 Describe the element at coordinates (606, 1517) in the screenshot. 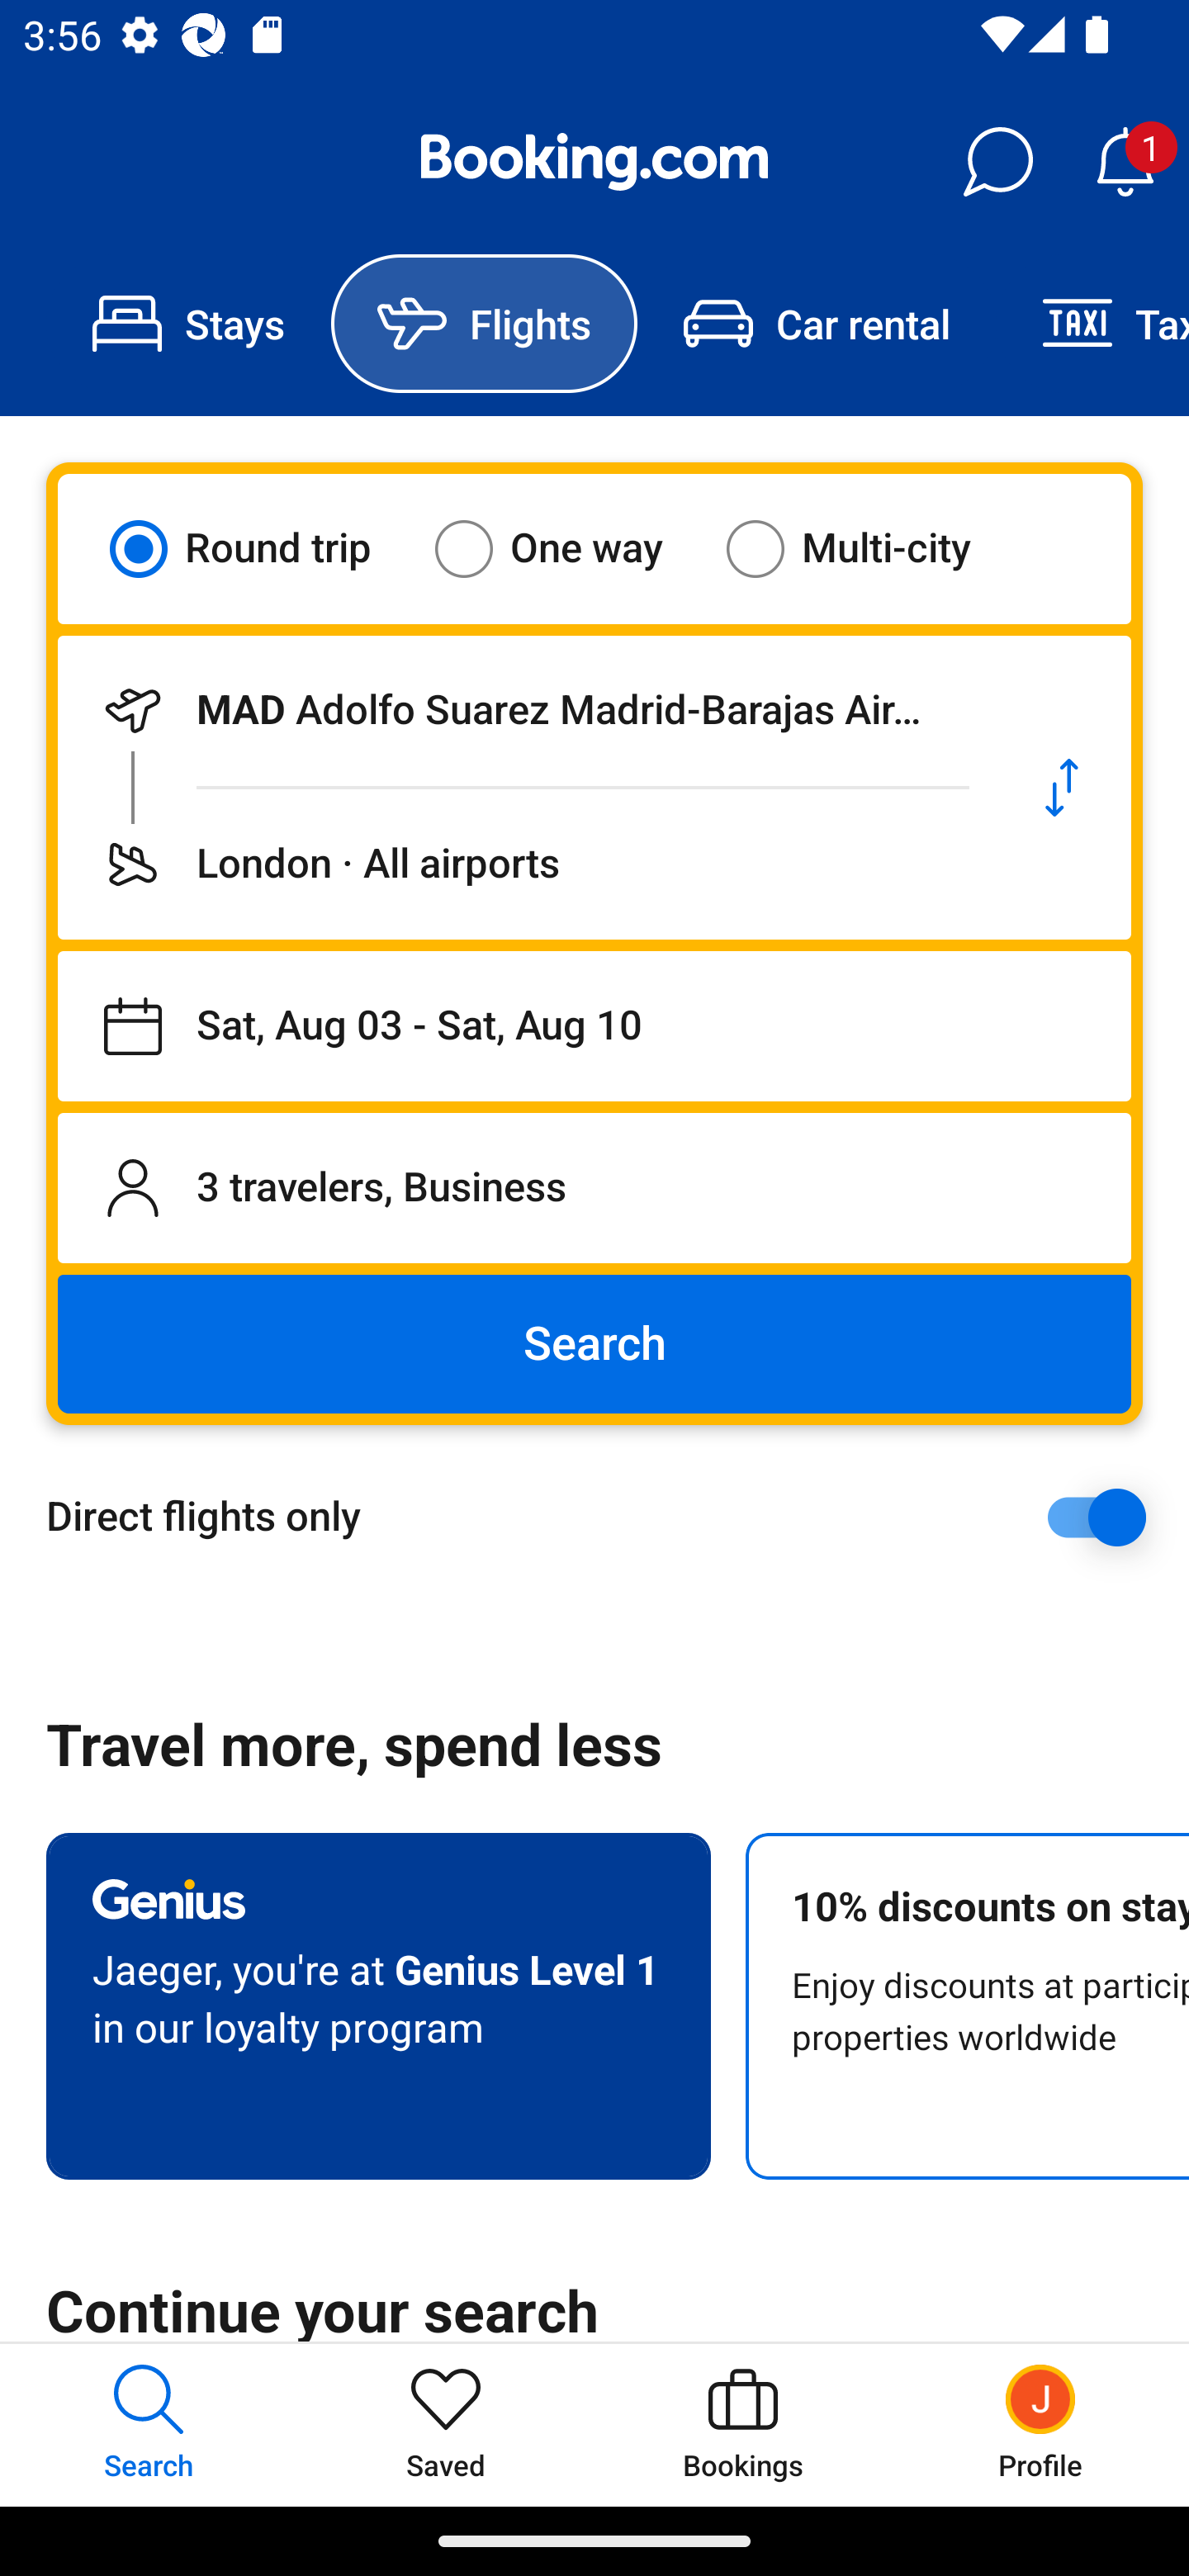

I see `Direct flights only` at that location.